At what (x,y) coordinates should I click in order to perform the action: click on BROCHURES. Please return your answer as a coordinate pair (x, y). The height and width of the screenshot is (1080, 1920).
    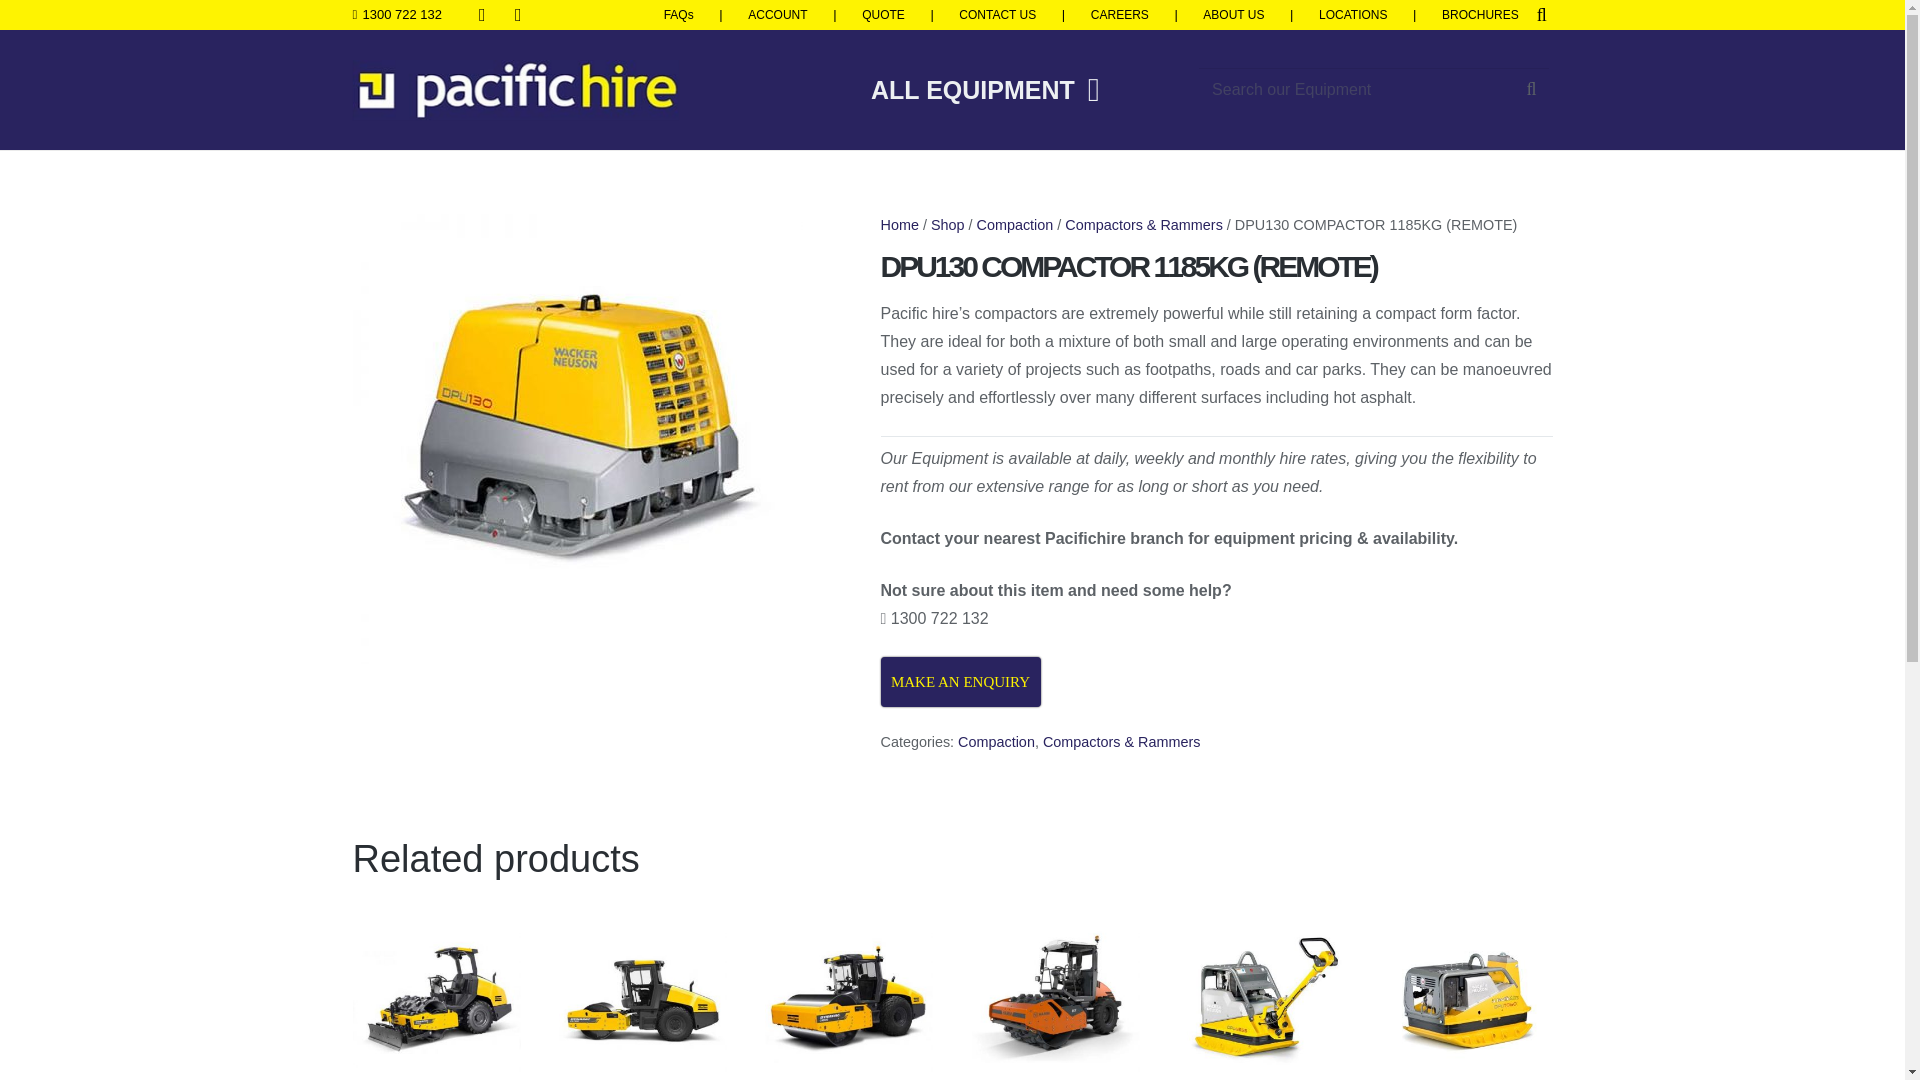
    Looking at the image, I should click on (1480, 14).